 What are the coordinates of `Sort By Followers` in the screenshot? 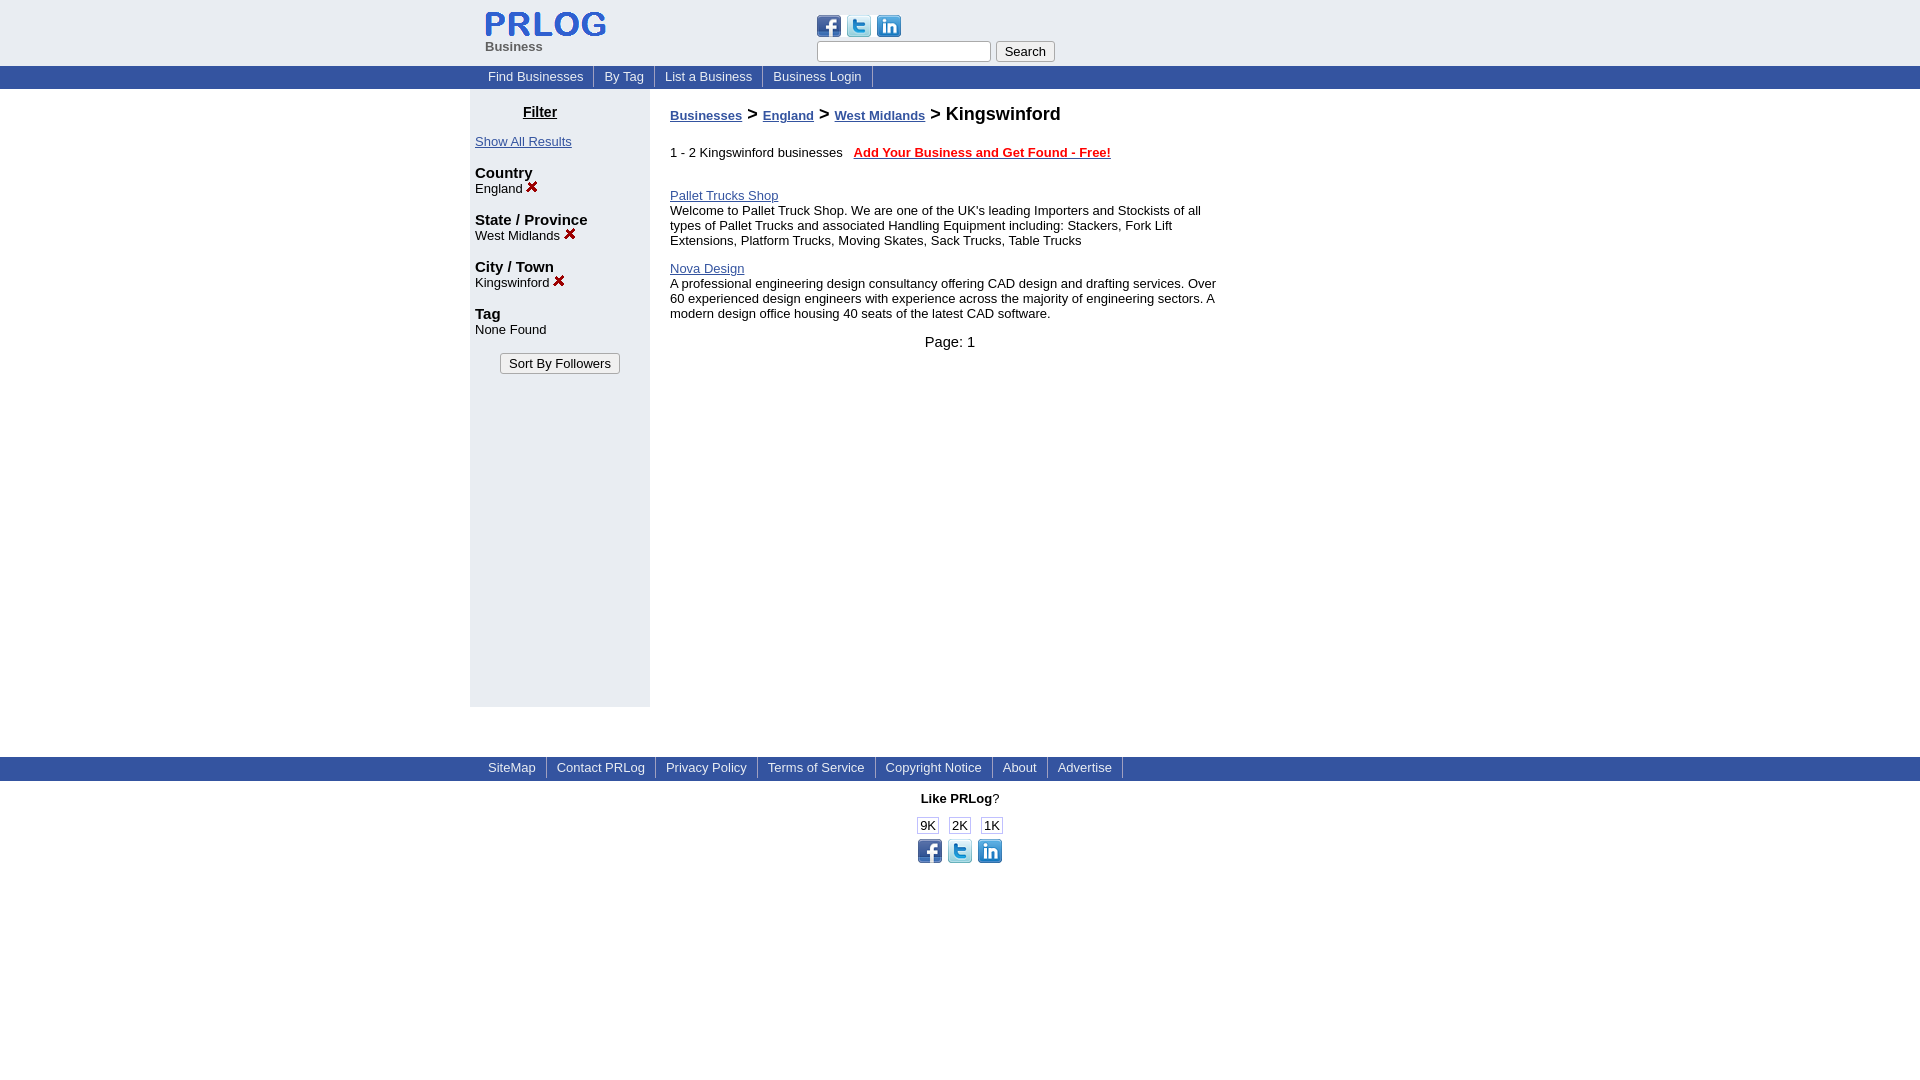 It's located at (560, 363).